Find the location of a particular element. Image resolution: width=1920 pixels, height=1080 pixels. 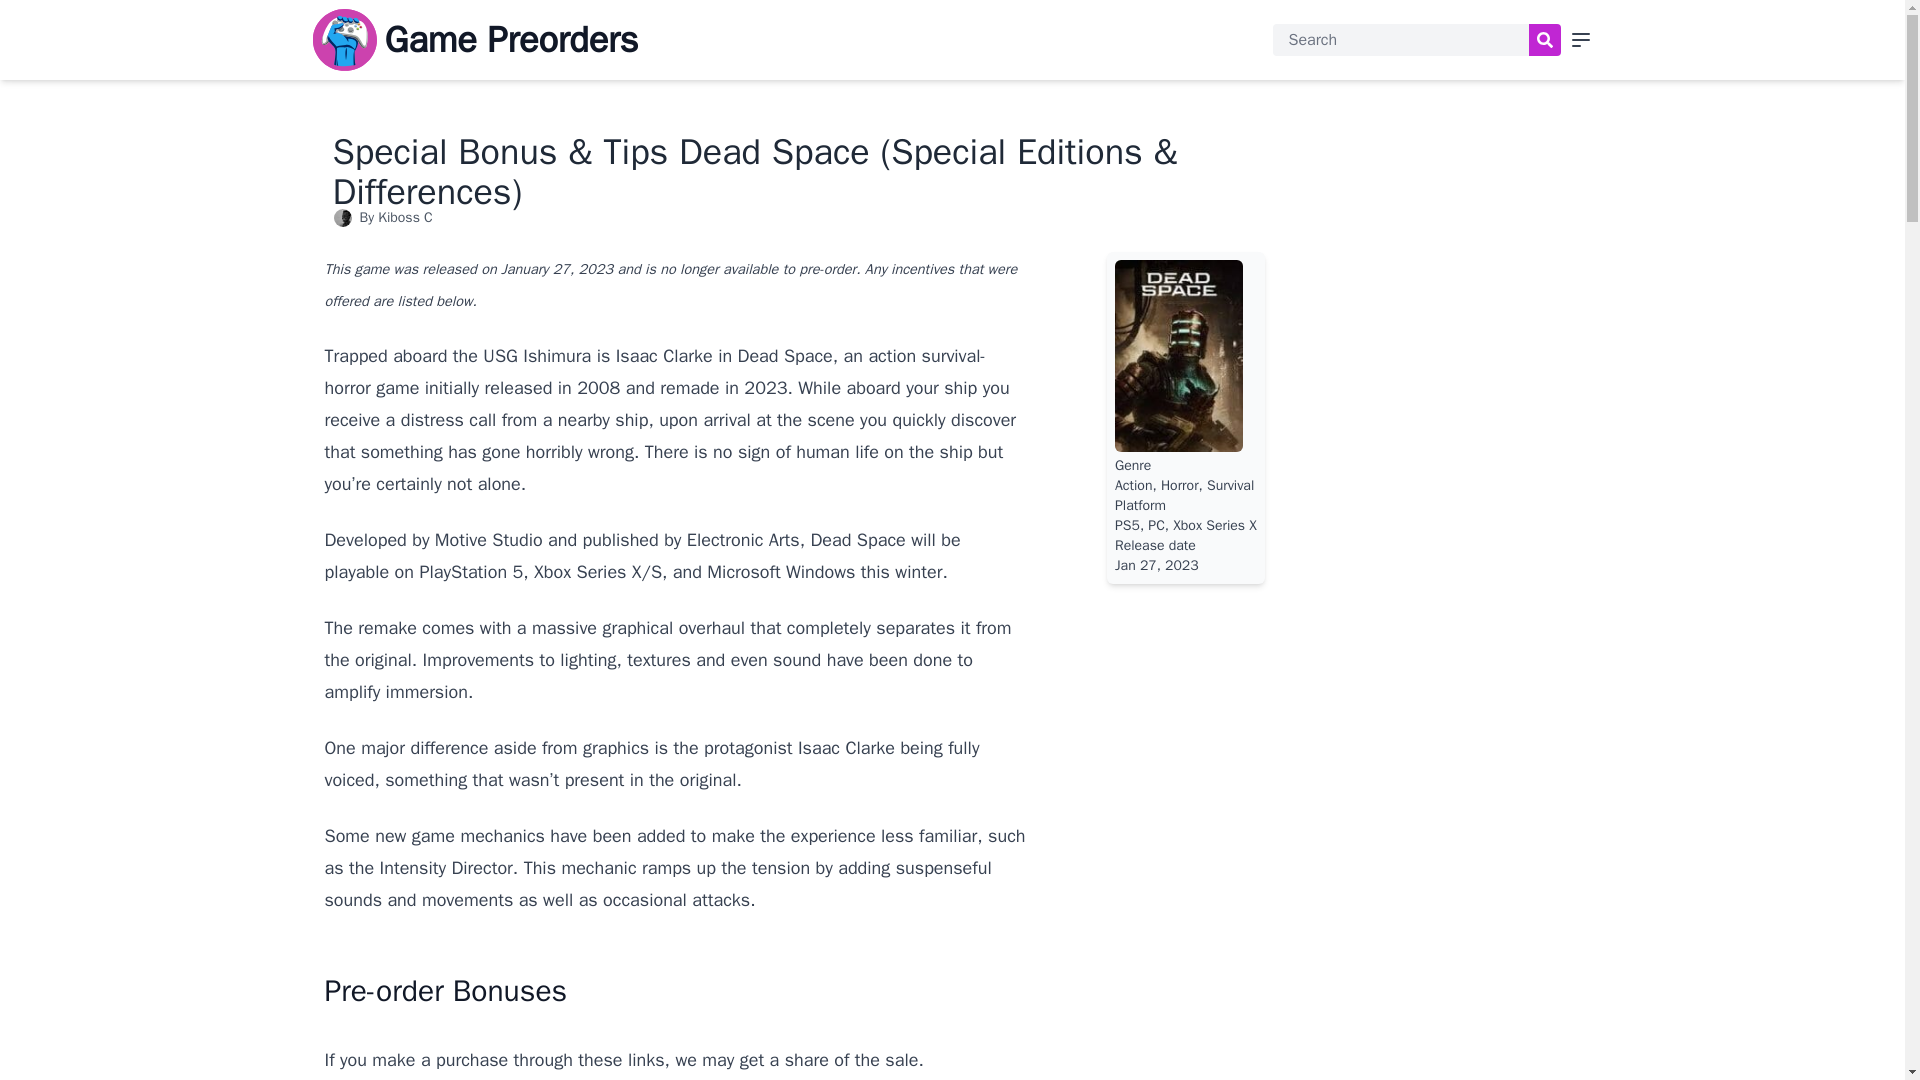

PC is located at coordinates (1156, 525).